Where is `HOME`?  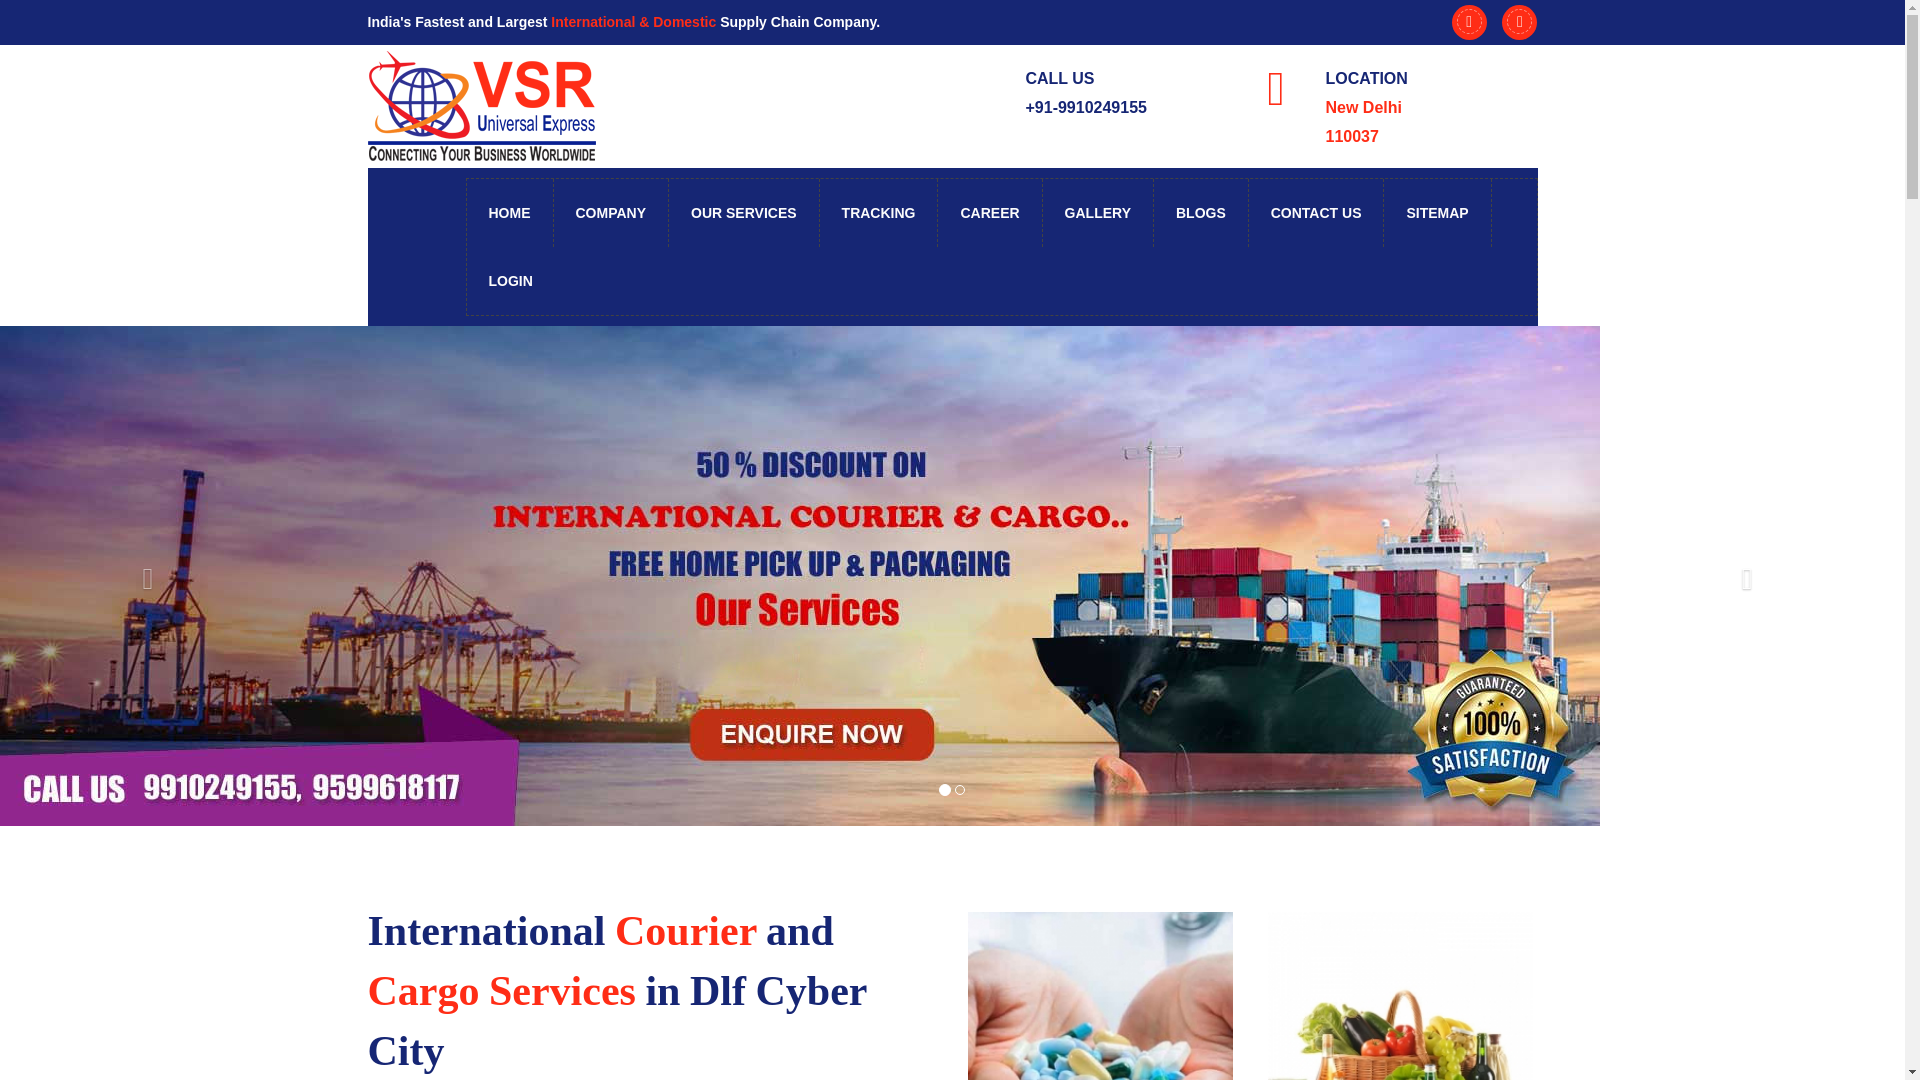 HOME is located at coordinates (509, 213).